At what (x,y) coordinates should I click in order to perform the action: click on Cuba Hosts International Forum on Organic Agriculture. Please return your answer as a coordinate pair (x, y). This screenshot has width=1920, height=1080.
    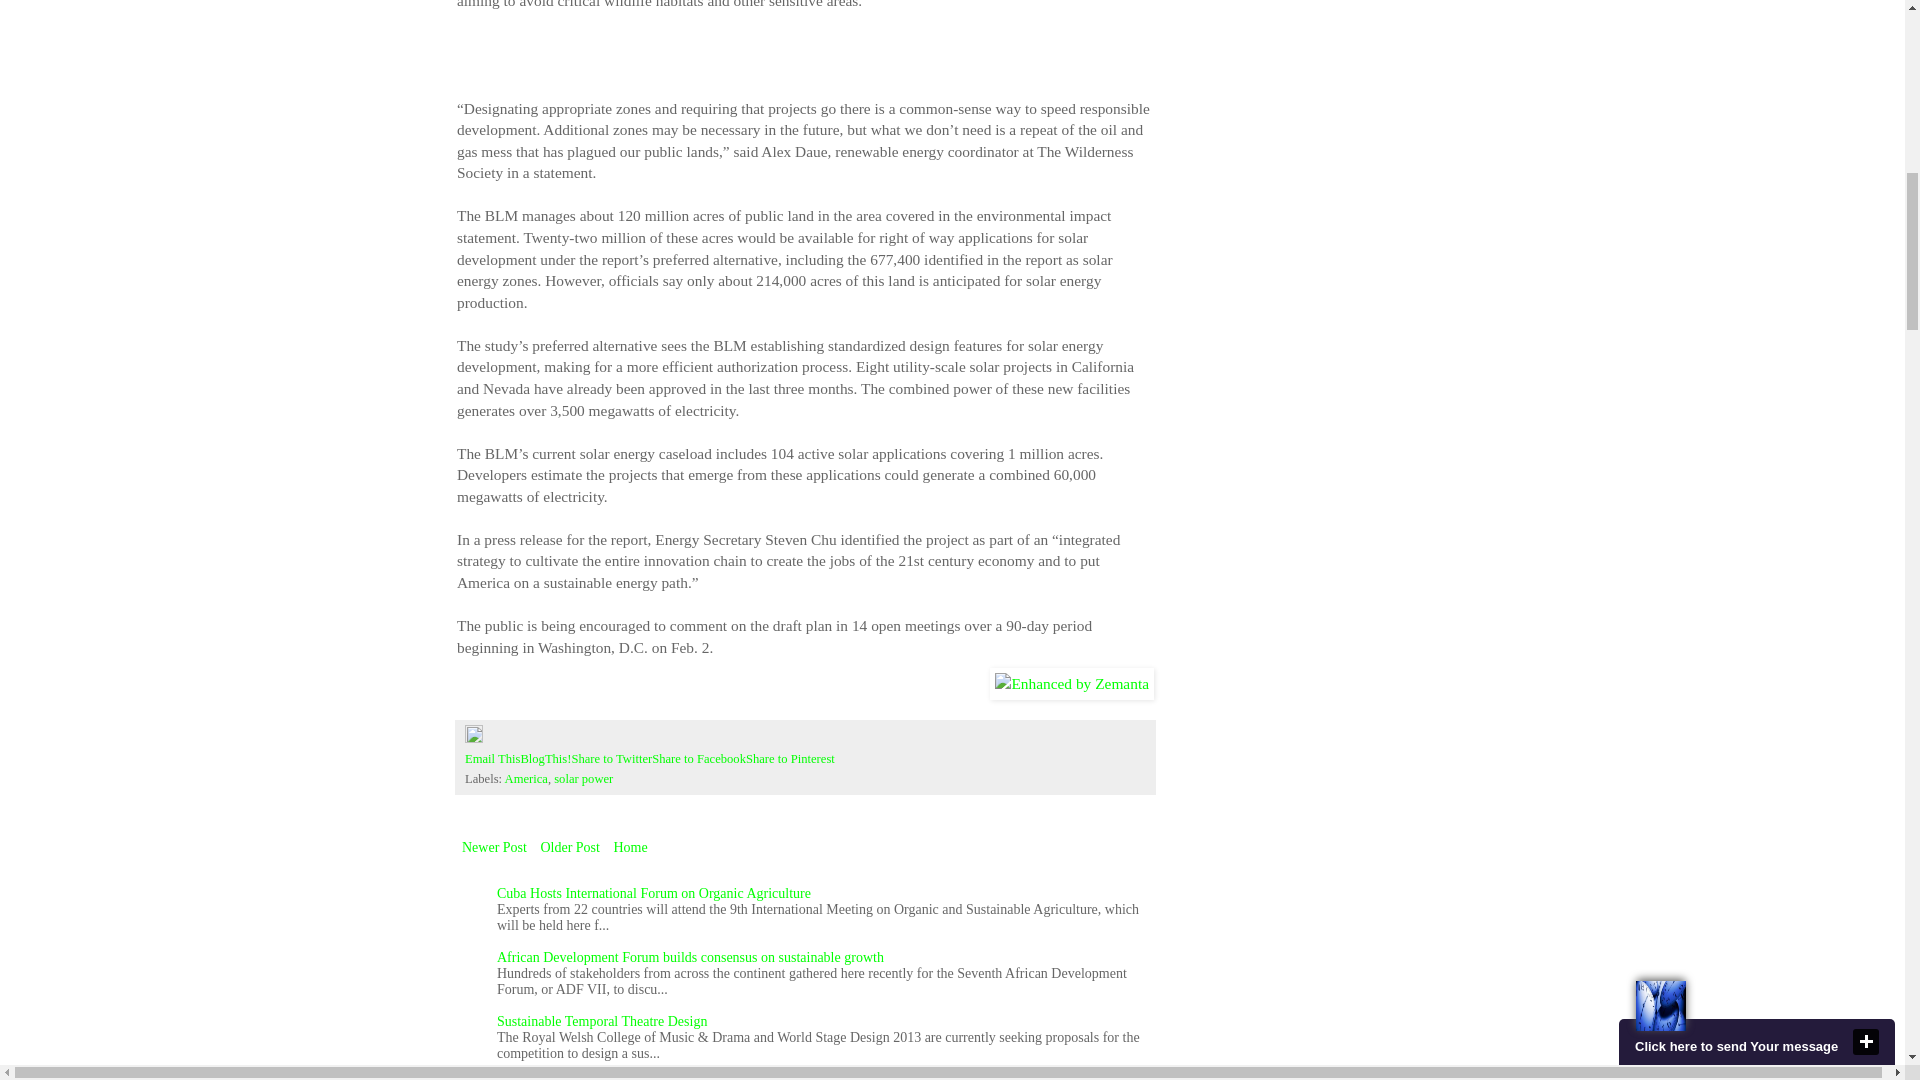
    Looking at the image, I should click on (654, 892).